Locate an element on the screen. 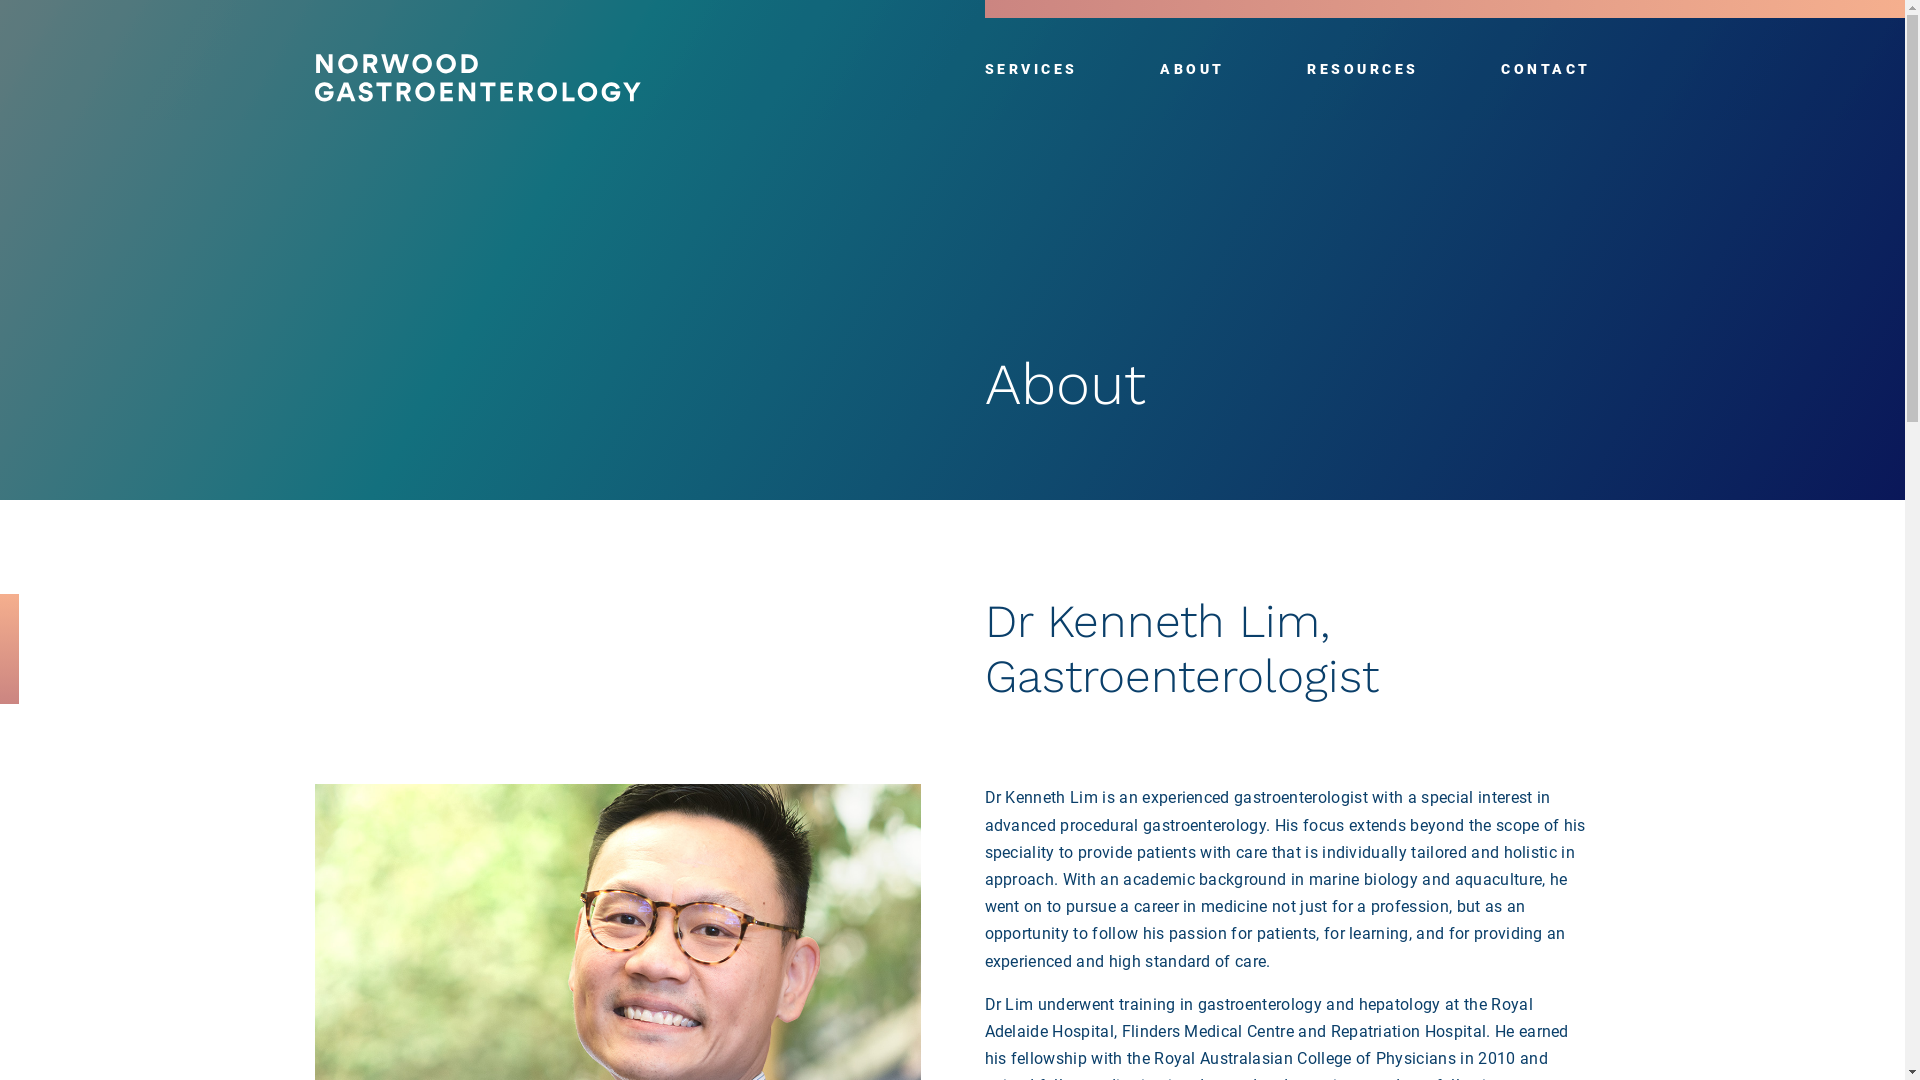 This screenshot has height=1080, width=1920. ABOUT is located at coordinates (1192, 69).